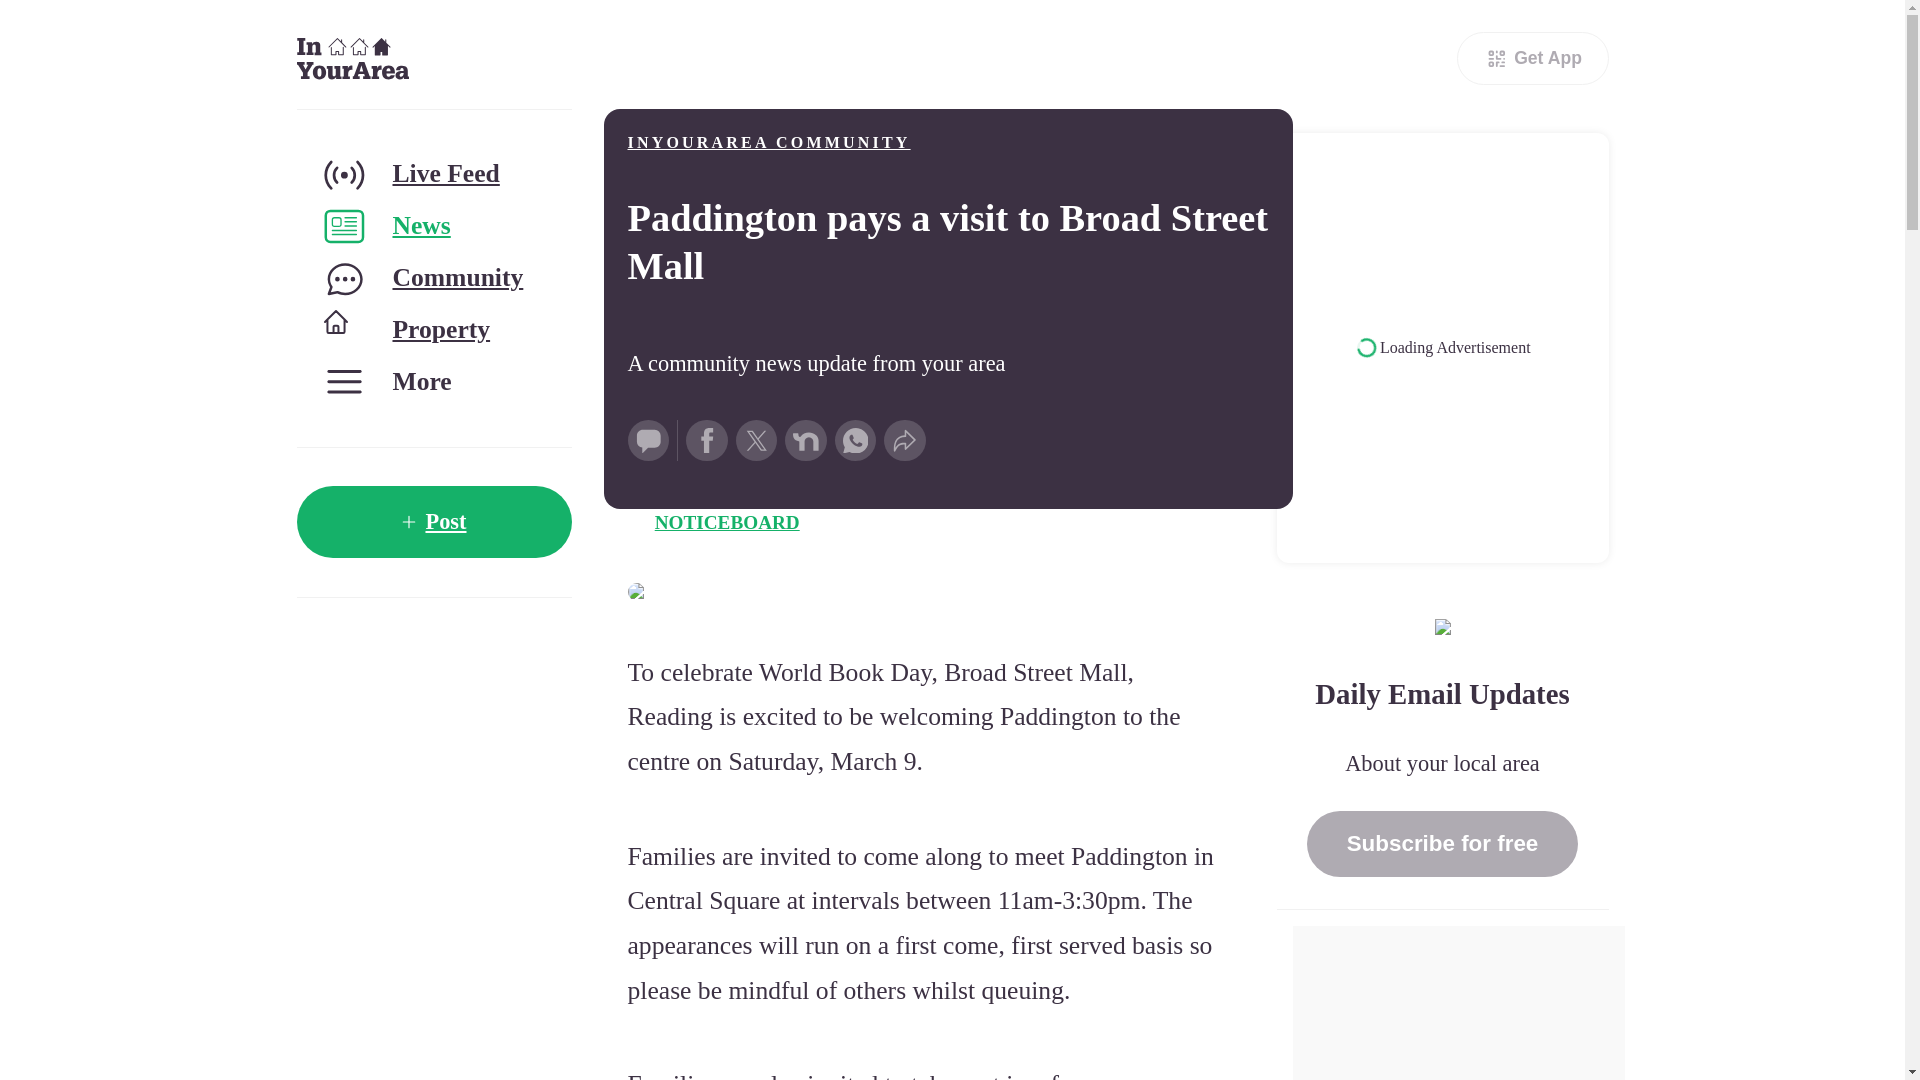  What do you see at coordinates (432, 278) in the screenshot?
I see `Community` at bounding box center [432, 278].